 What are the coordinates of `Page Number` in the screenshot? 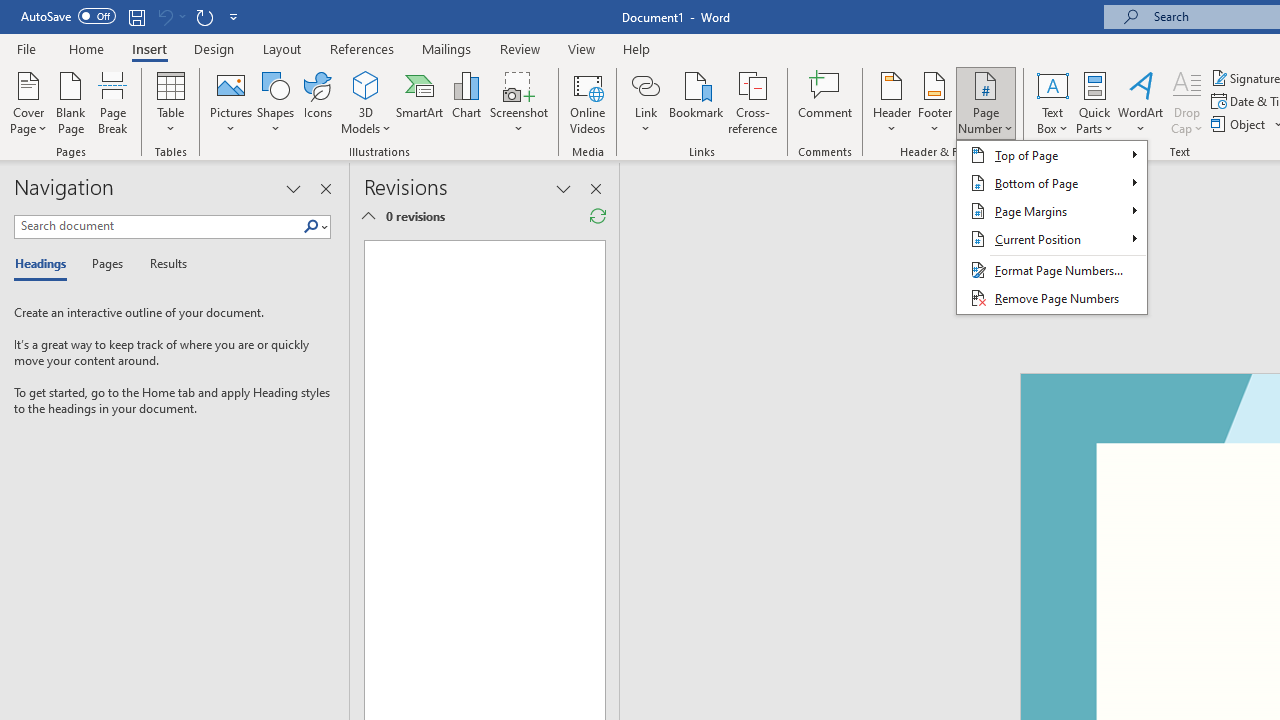 It's located at (1052, 227).